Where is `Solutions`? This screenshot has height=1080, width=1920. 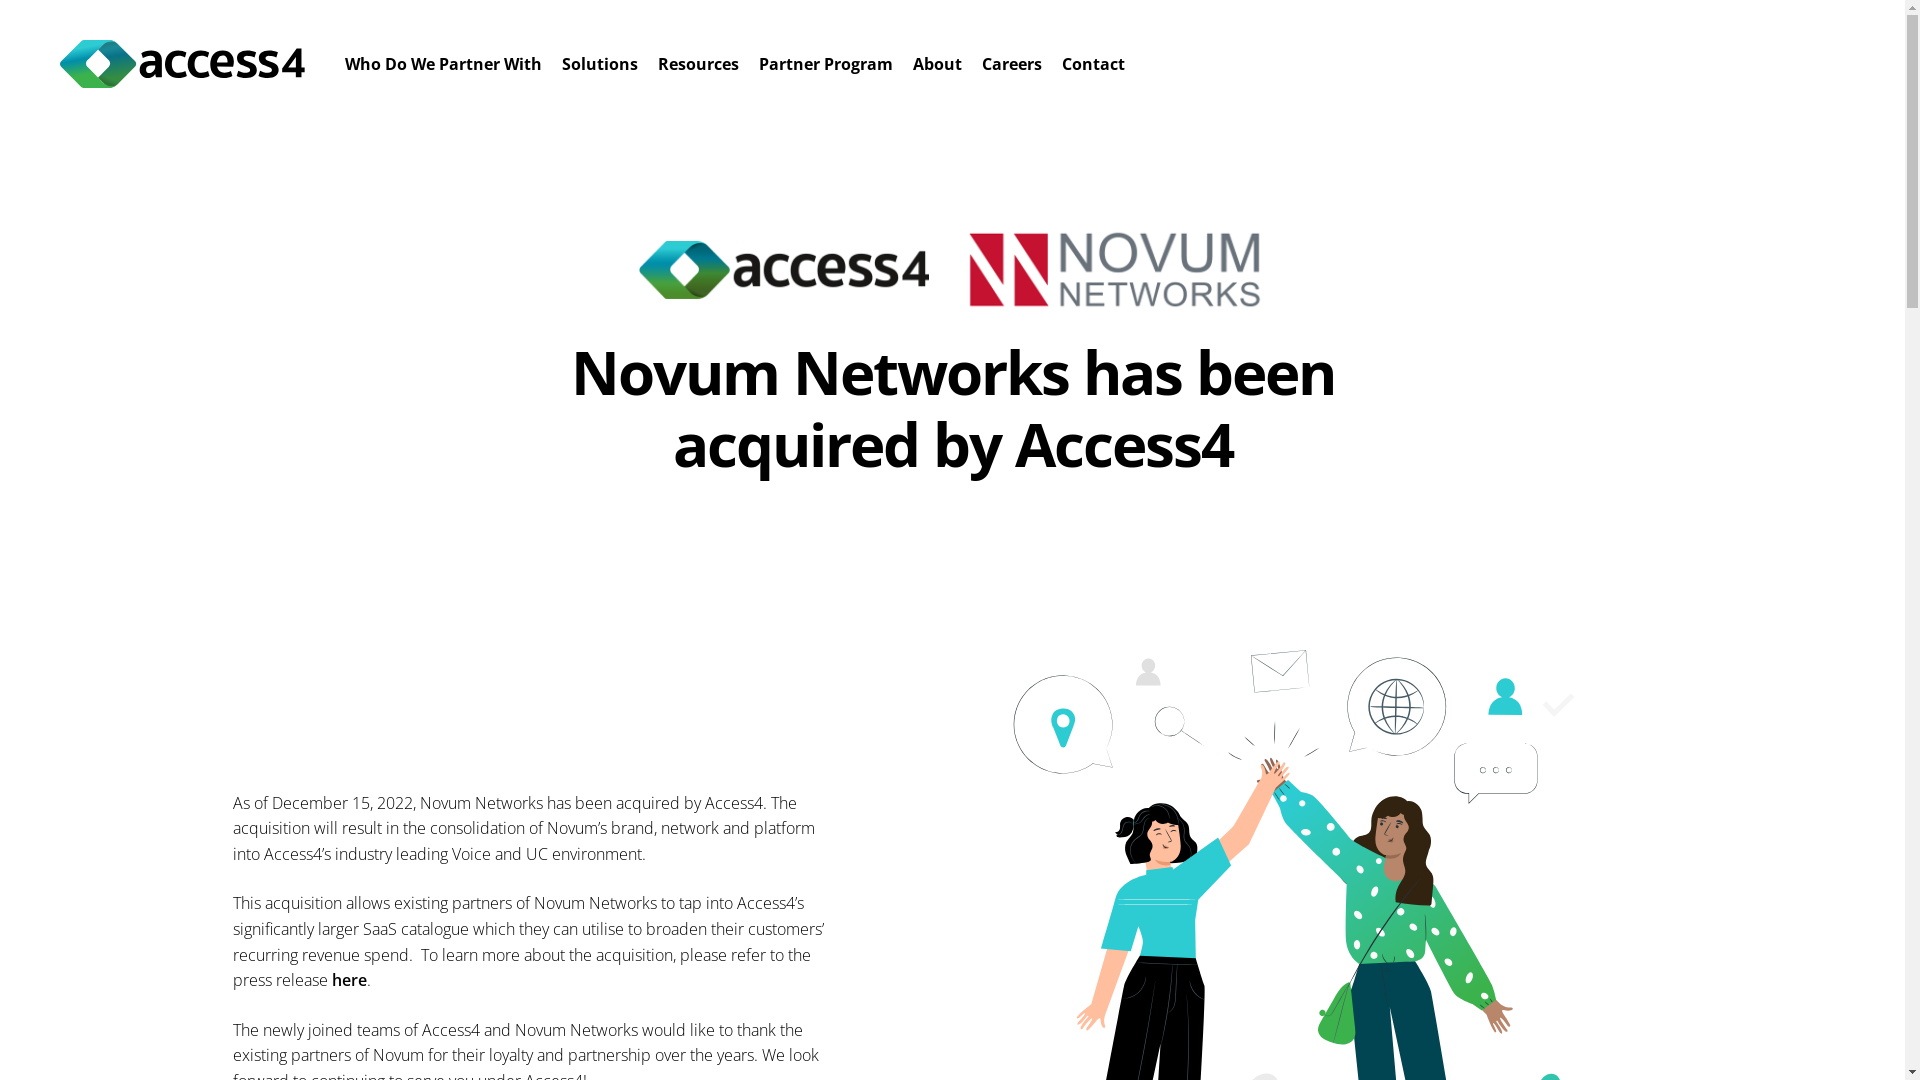 Solutions is located at coordinates (600, 64).